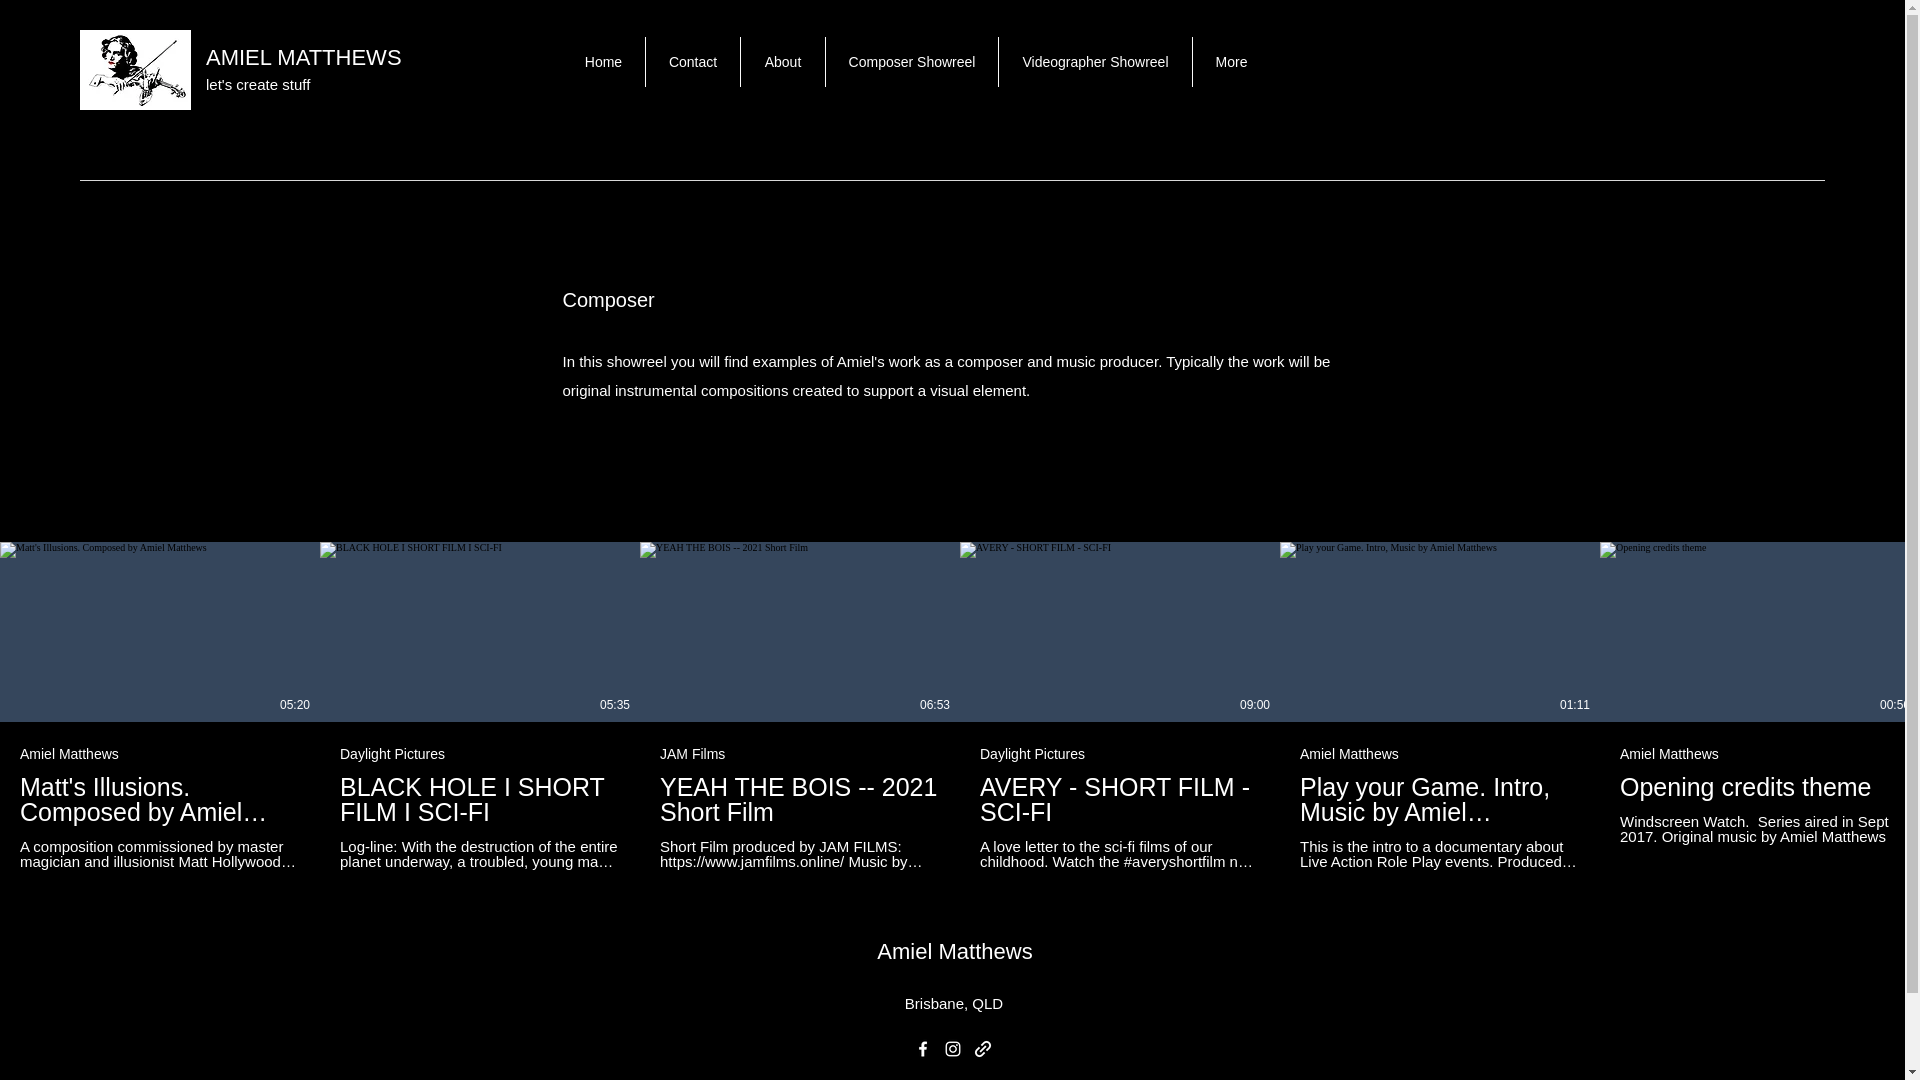 Image resolution: width=1920 pixels, height=1080 pixels. Describe the element at coordinates (1119, 800) in the screenshot. I see `AVERY - SHORT FILM - SCI-FI` at that location.